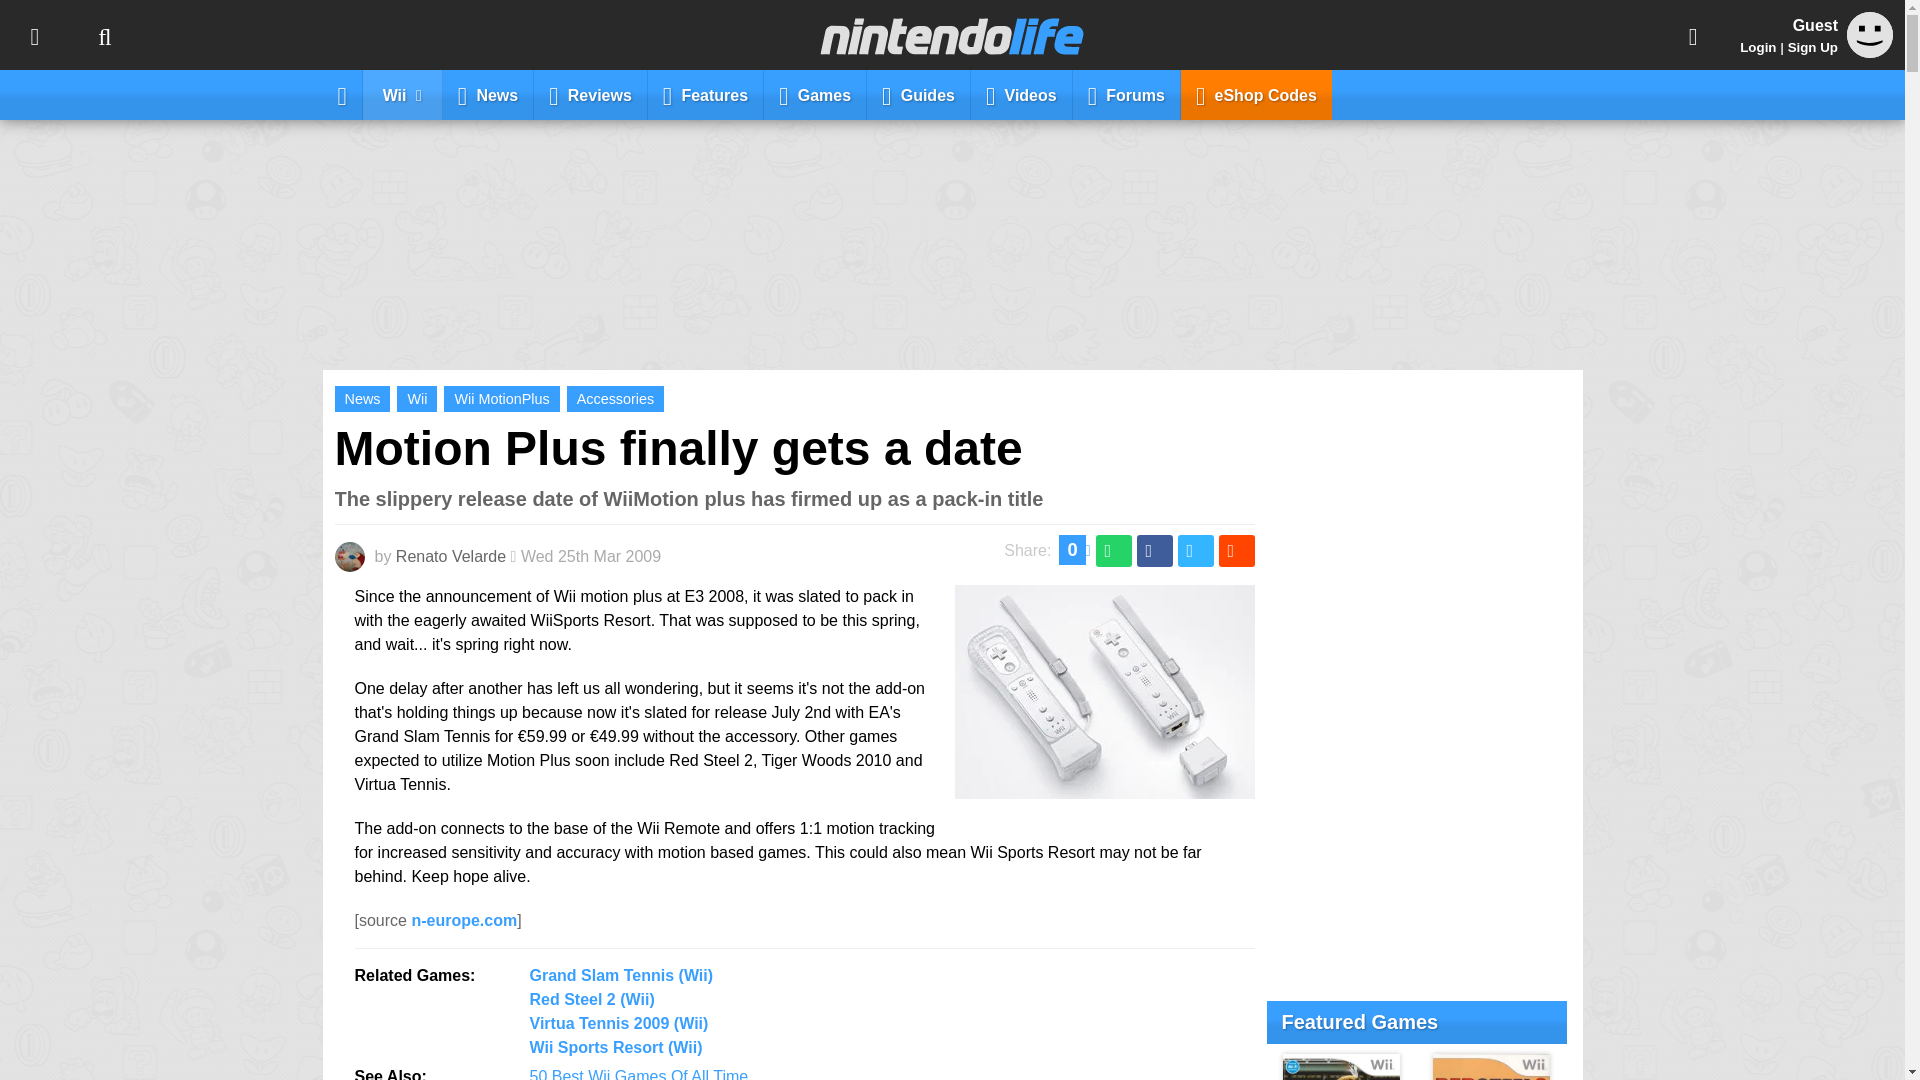 The image size is (1920, 1080). What do you see at coordinates (952, 36) in the screenshot?
I see `Nintendo Life` at bounding box center [952, 36].